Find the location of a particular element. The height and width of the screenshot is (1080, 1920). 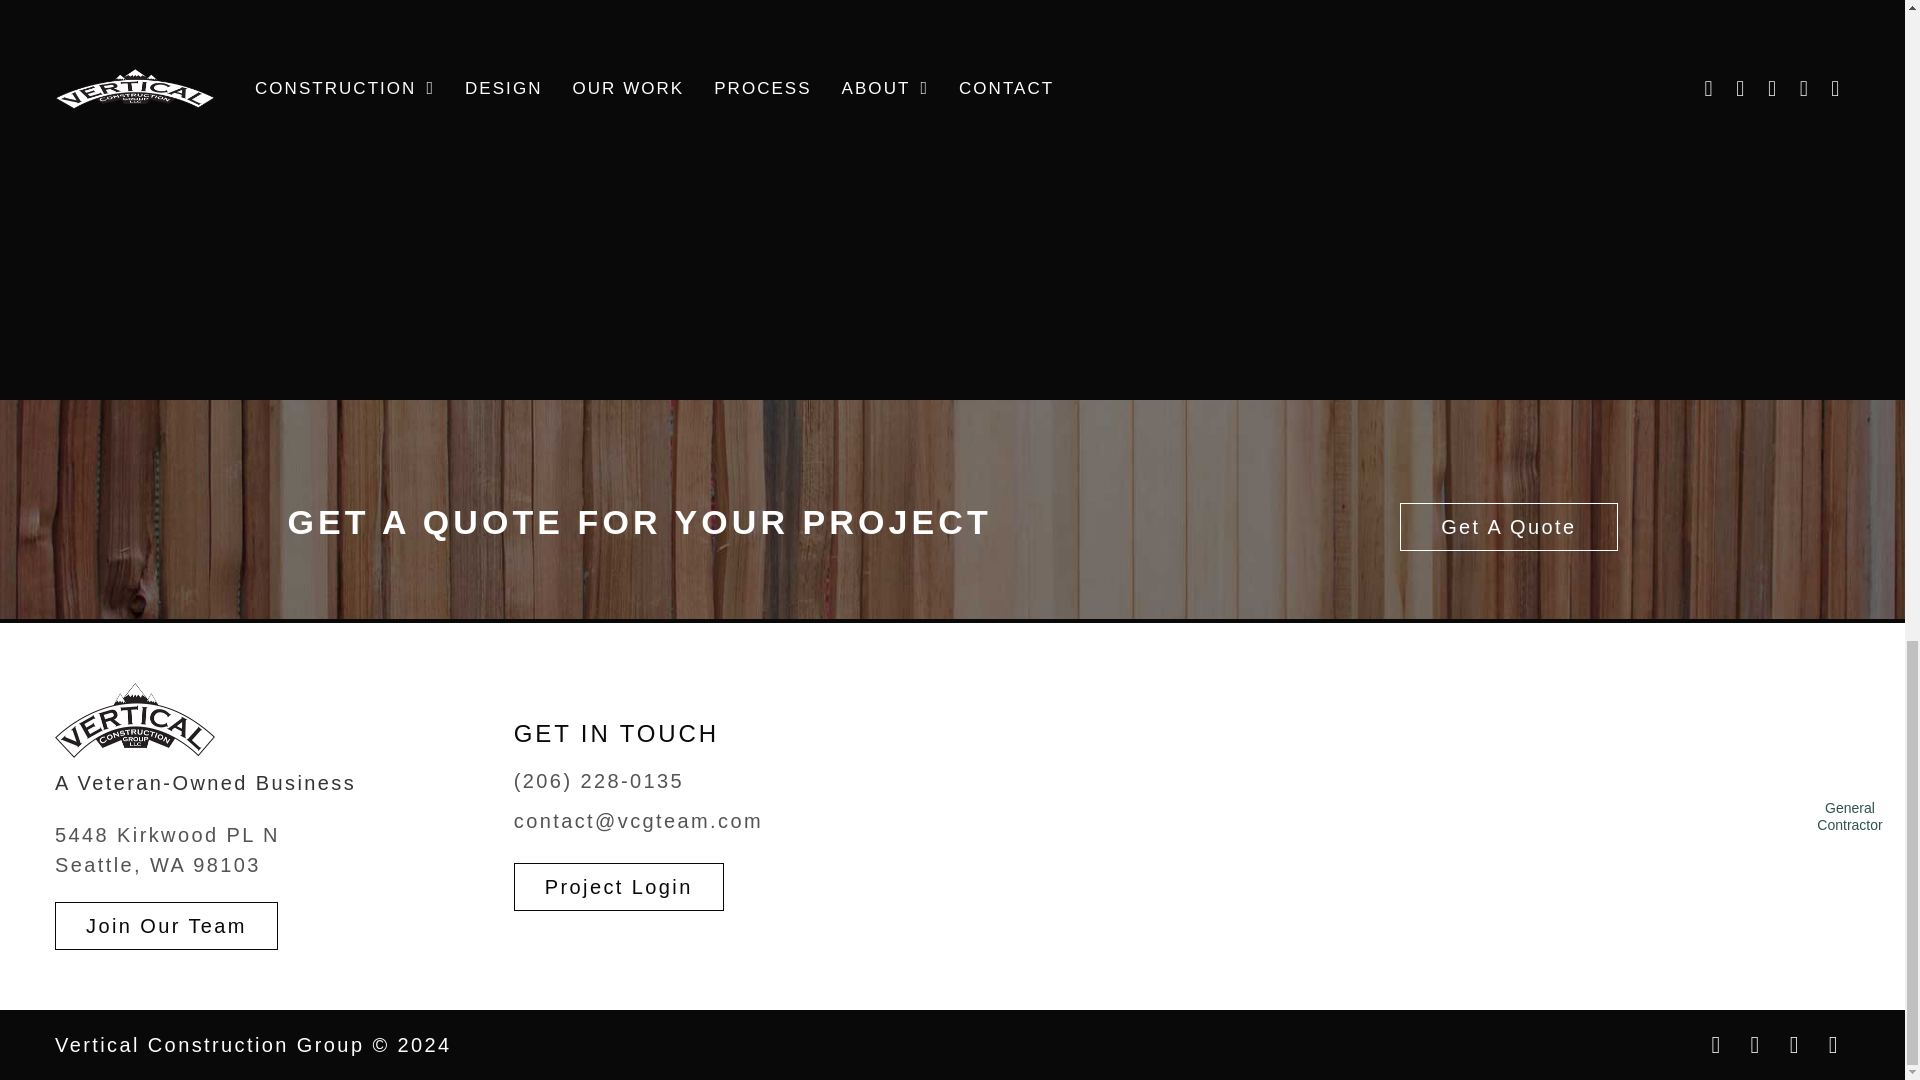

Project Login is located at coordinates (618, 886).